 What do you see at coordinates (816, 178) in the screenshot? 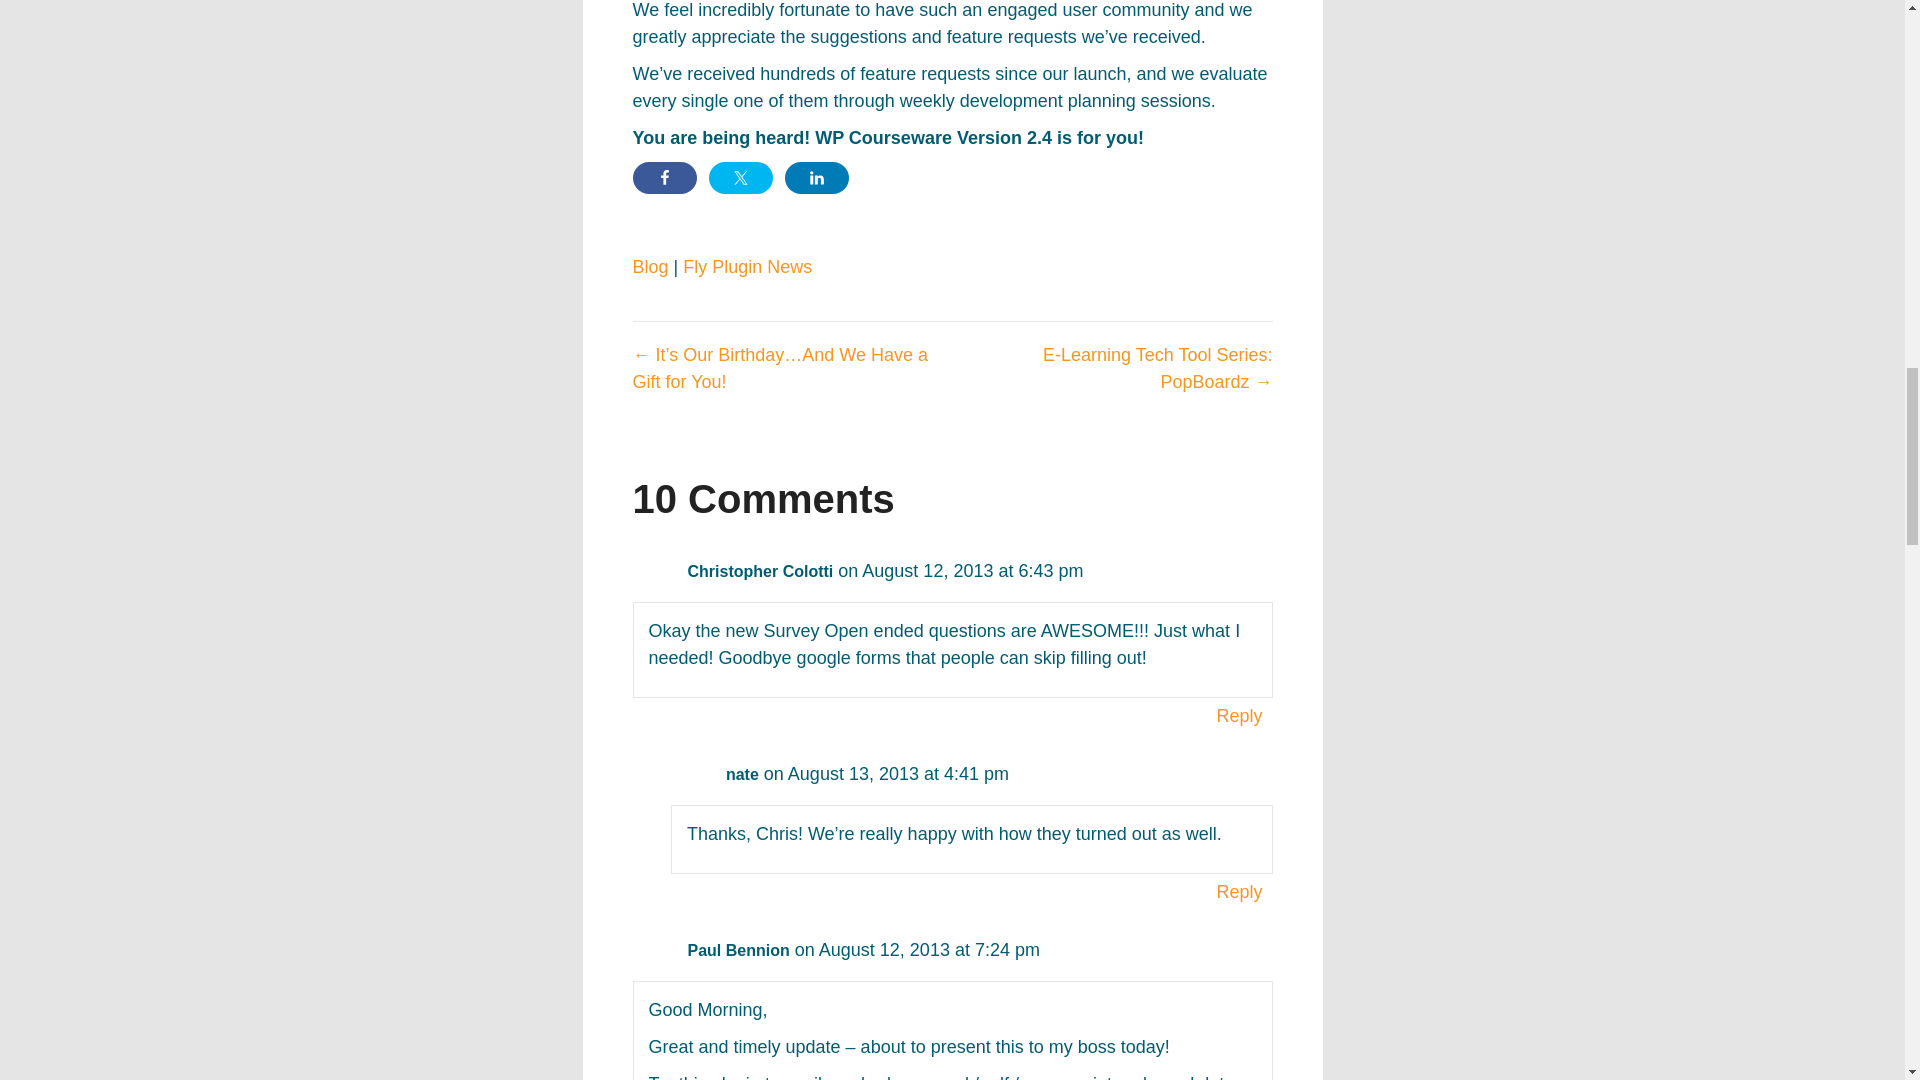
I see `Share on LinkedIn` at bounding box center [816, 178].